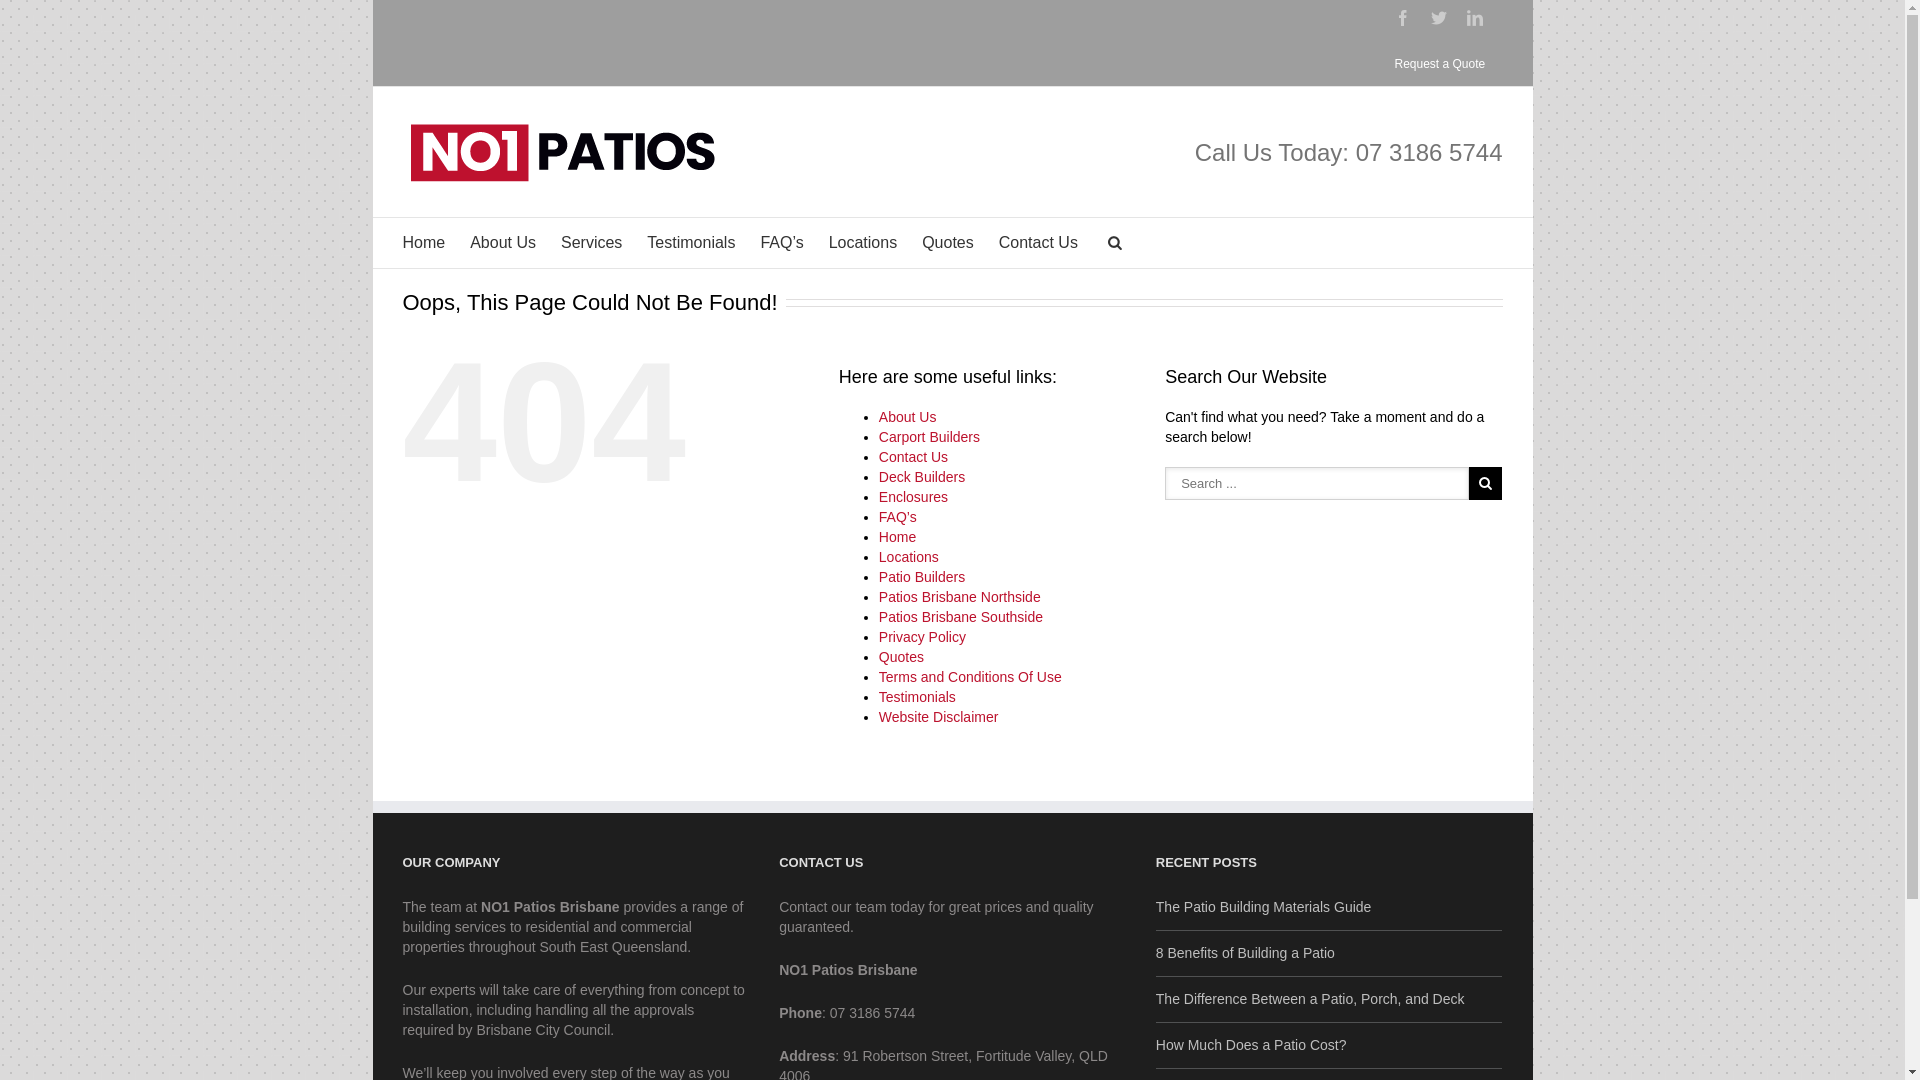  What do you see at coordinates (961, 617) in the screenshot?
I see `Patios Brisbane Southside` at bounding box center [961, 617].